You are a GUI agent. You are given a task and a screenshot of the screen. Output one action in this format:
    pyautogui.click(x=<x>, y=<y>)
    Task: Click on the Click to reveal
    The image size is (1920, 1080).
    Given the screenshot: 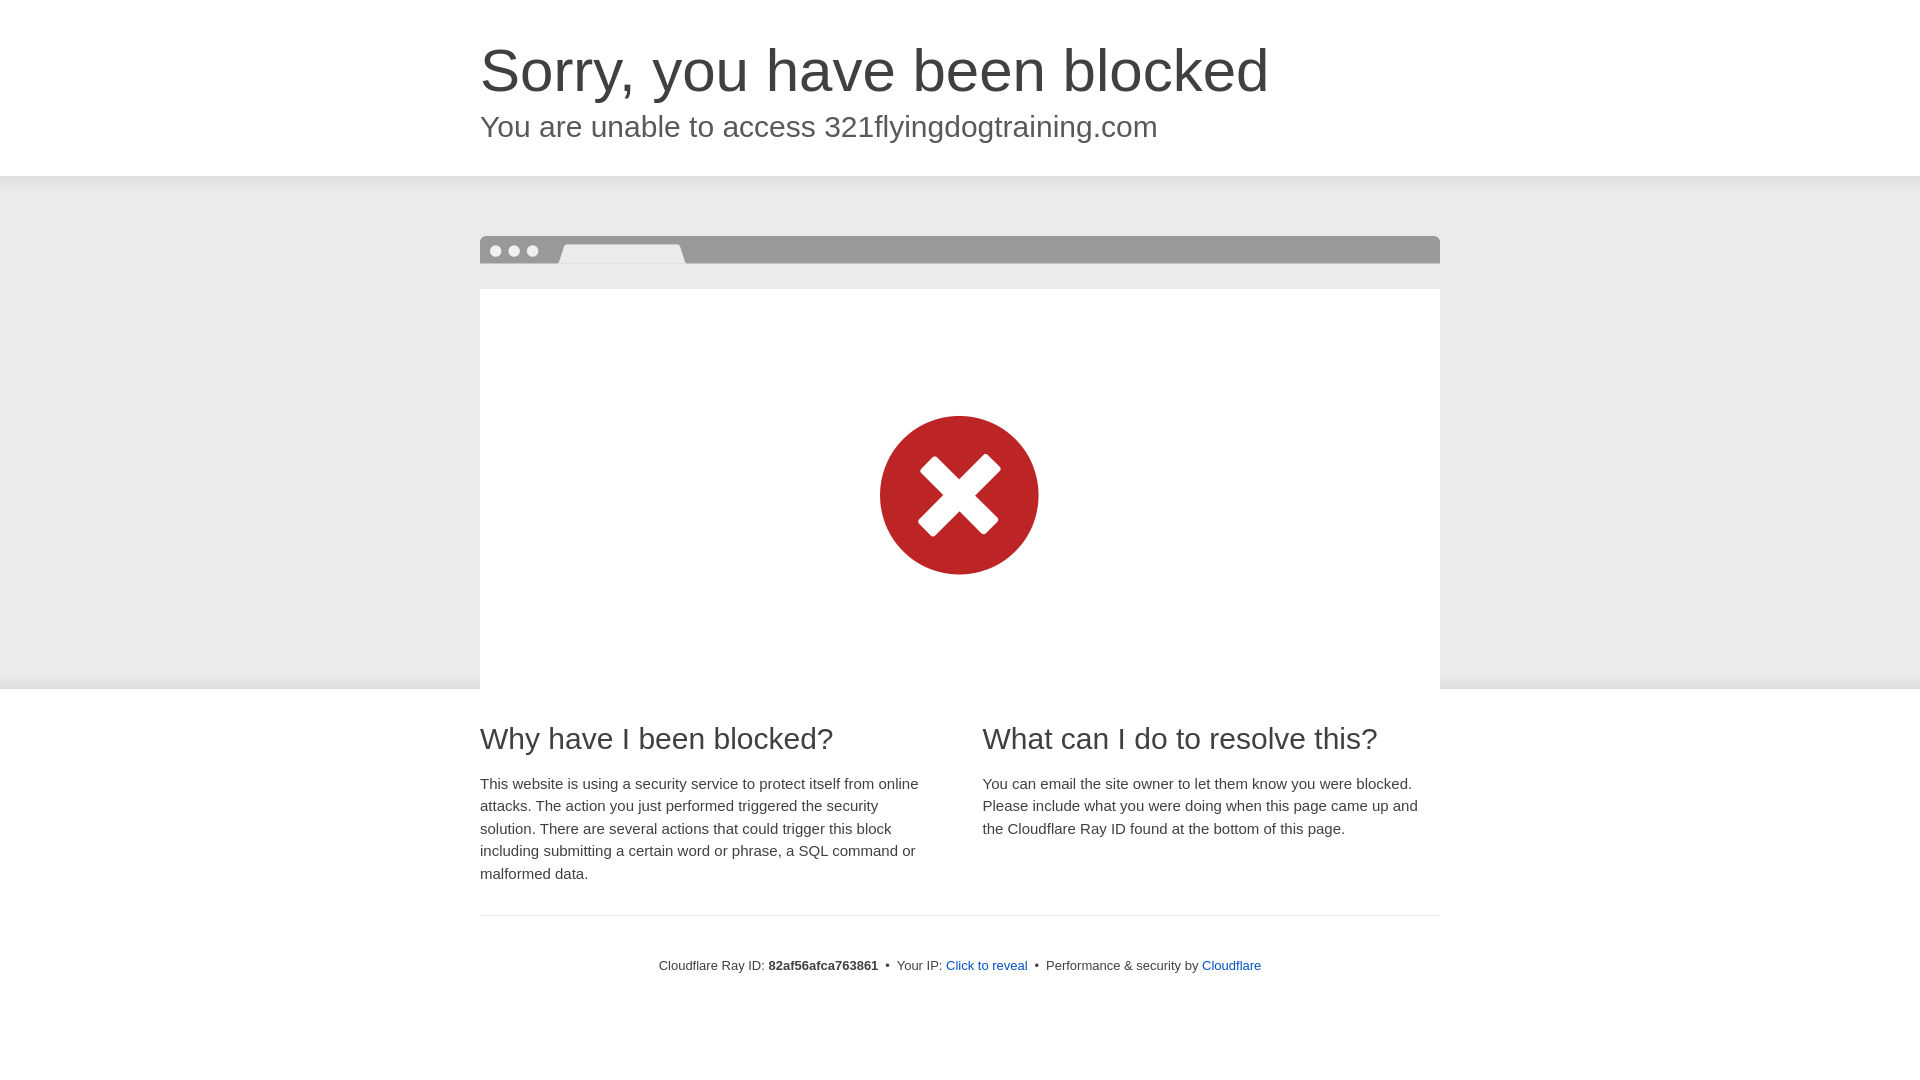 What is the action you would take?
    pyautogui.click(x=987, y=966)
    